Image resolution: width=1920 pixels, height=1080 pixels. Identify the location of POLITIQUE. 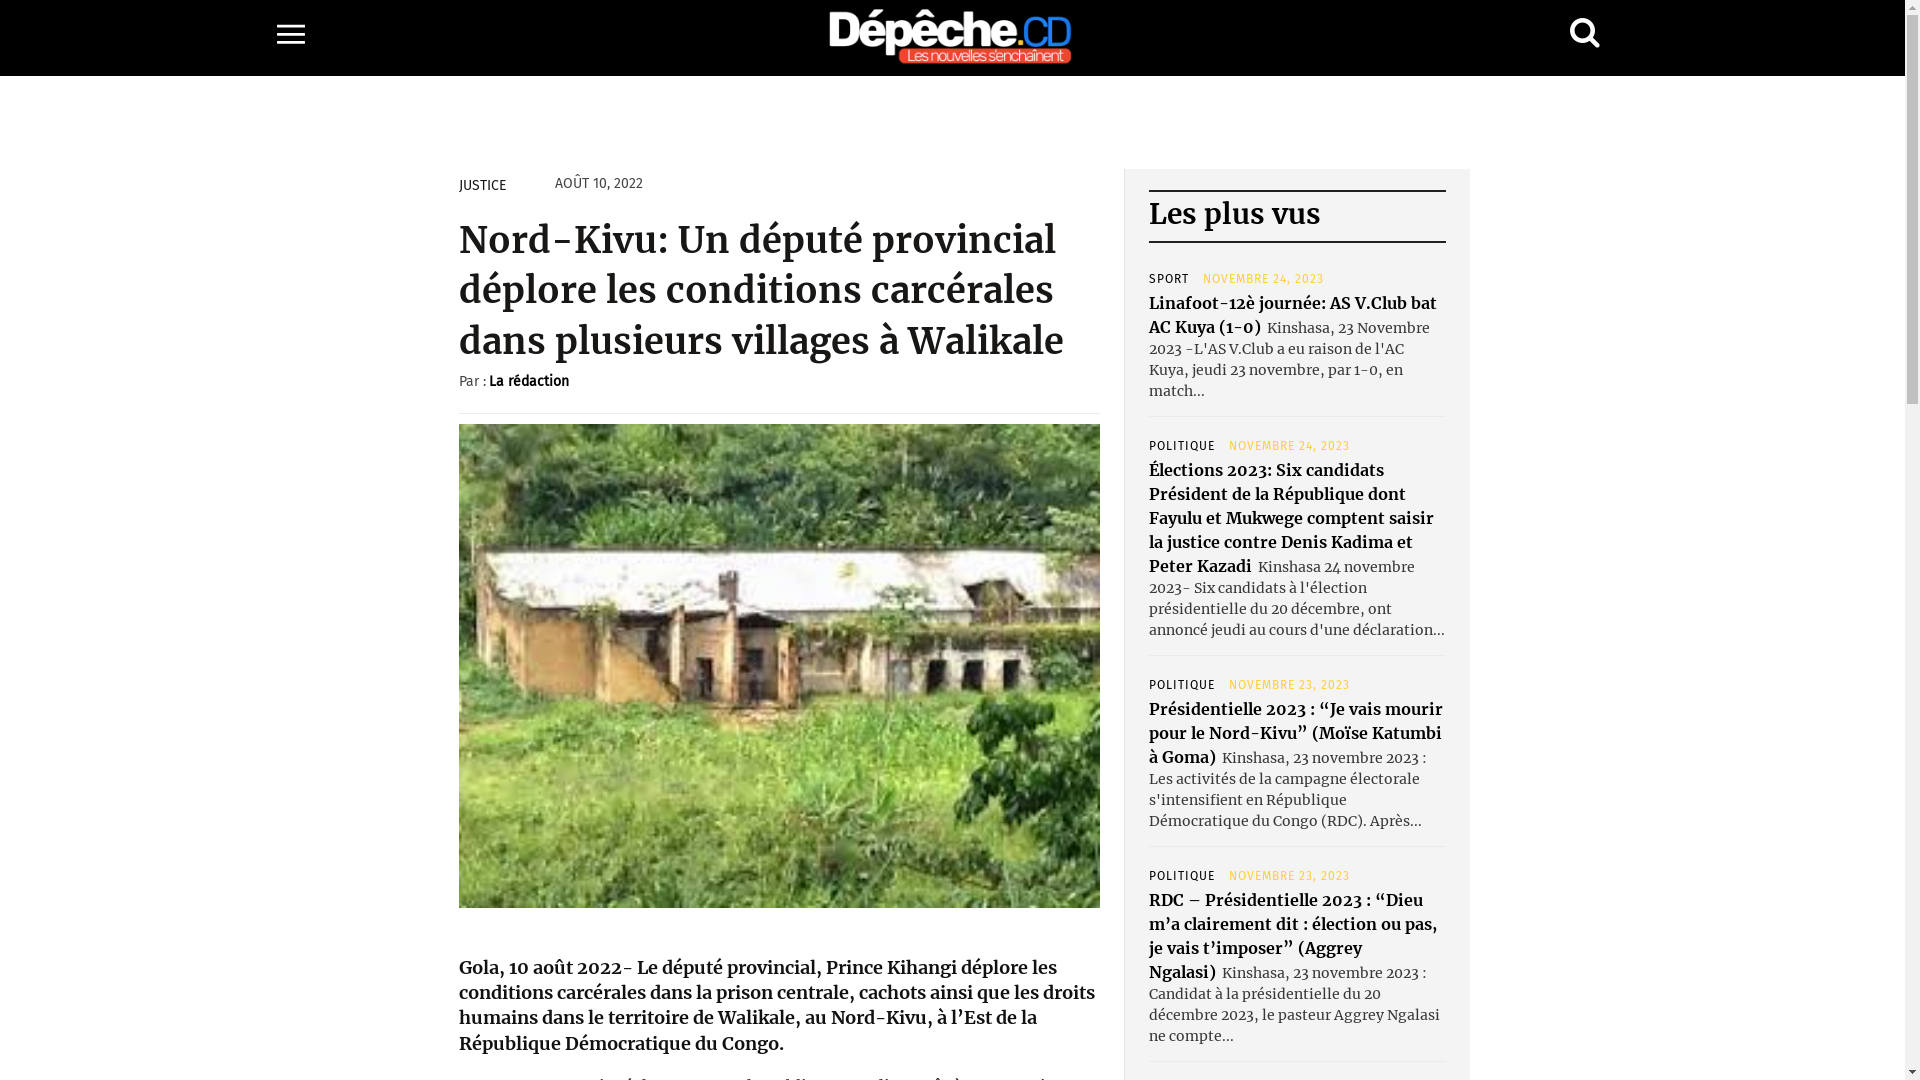
(1182, 446).